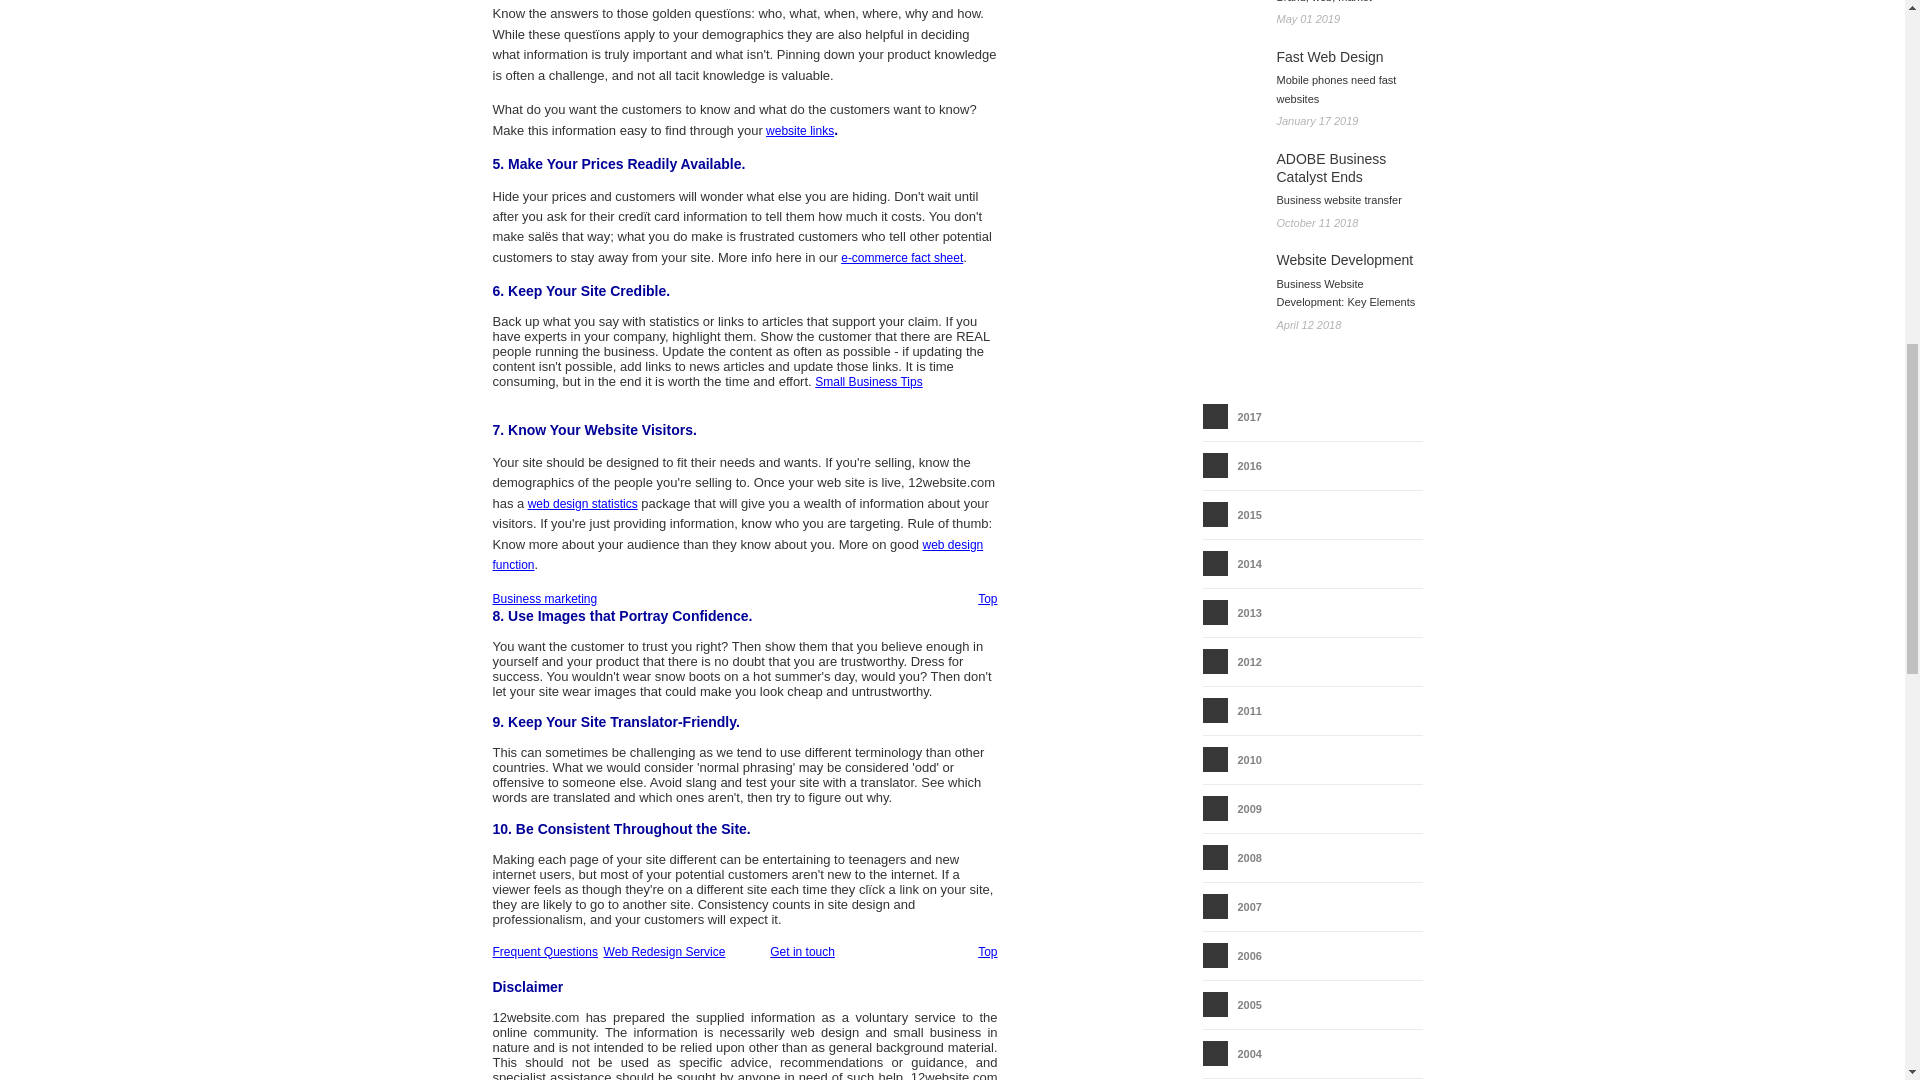  Describe the element at coordinates (986, 952) in the screenshot. I see `Top` at that location.